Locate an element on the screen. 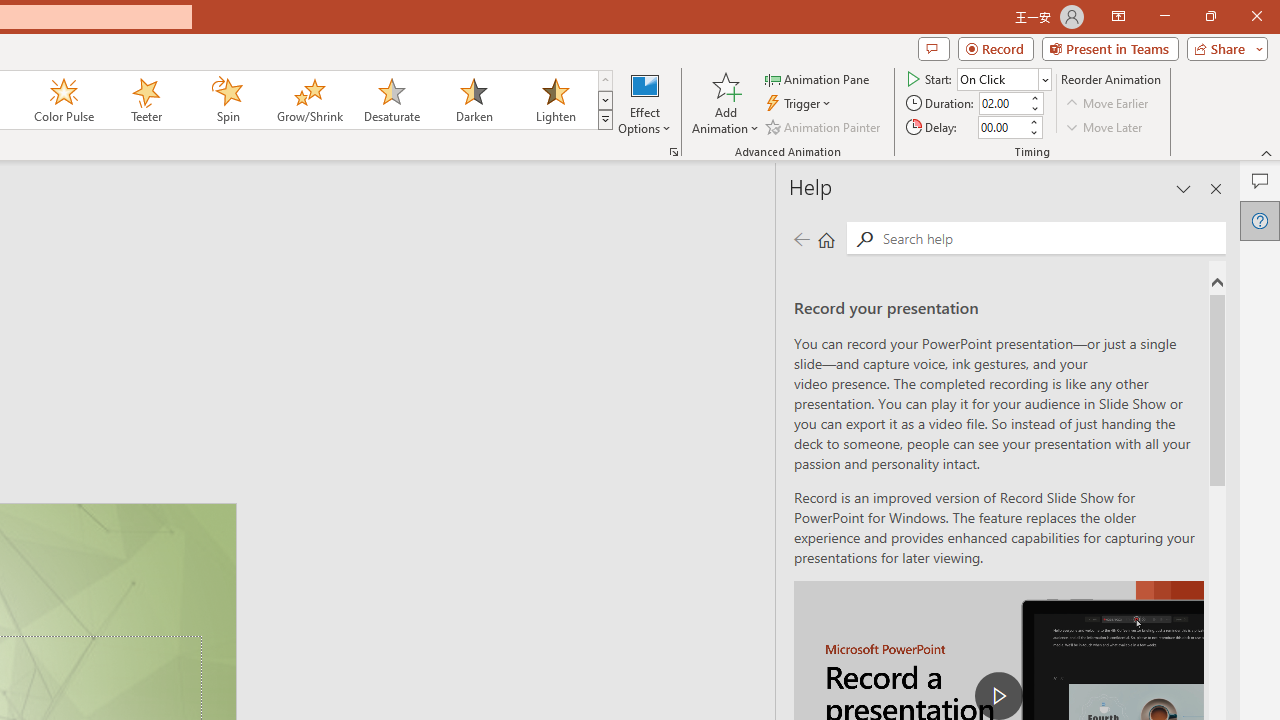  play Record a Presentation is located at coordinates (998, 696).